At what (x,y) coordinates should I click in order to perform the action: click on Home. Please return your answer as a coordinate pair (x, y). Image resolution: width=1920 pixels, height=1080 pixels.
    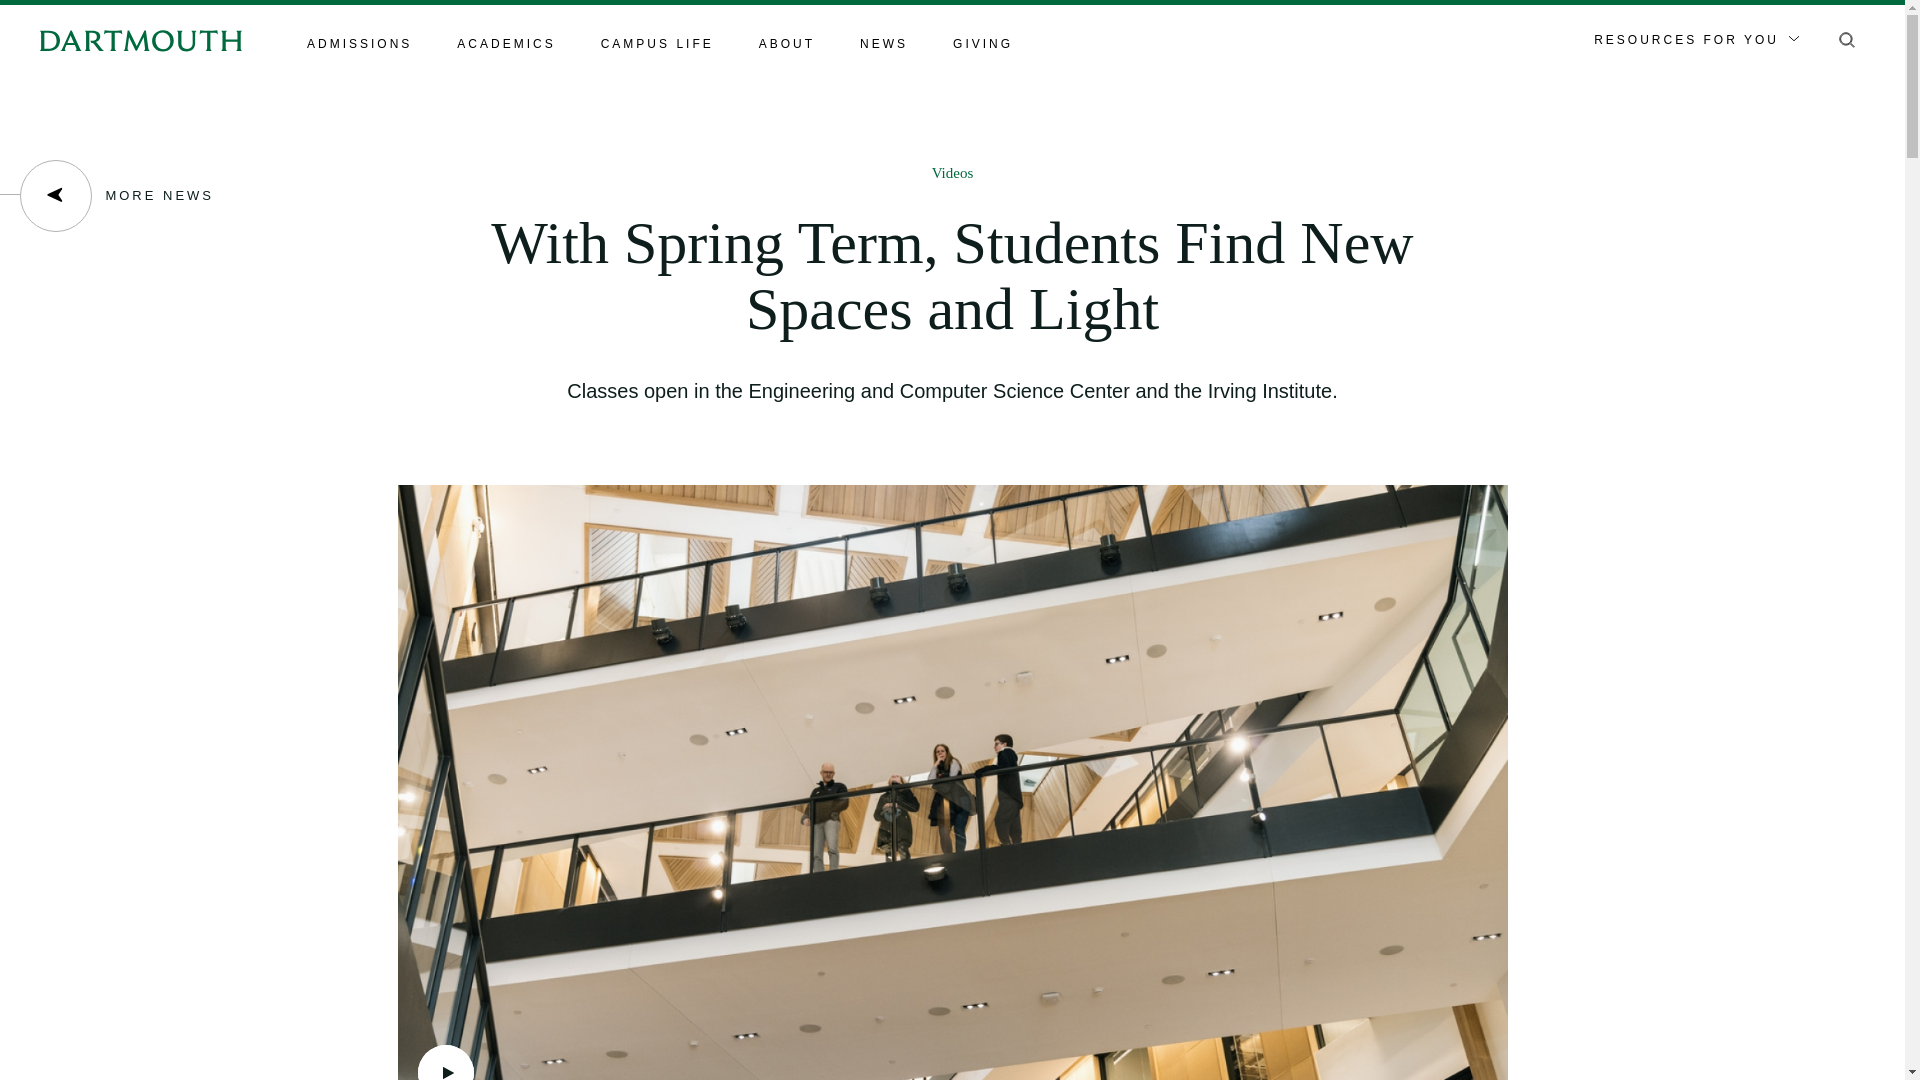
    Looking at the image, I should click on (140, 39).